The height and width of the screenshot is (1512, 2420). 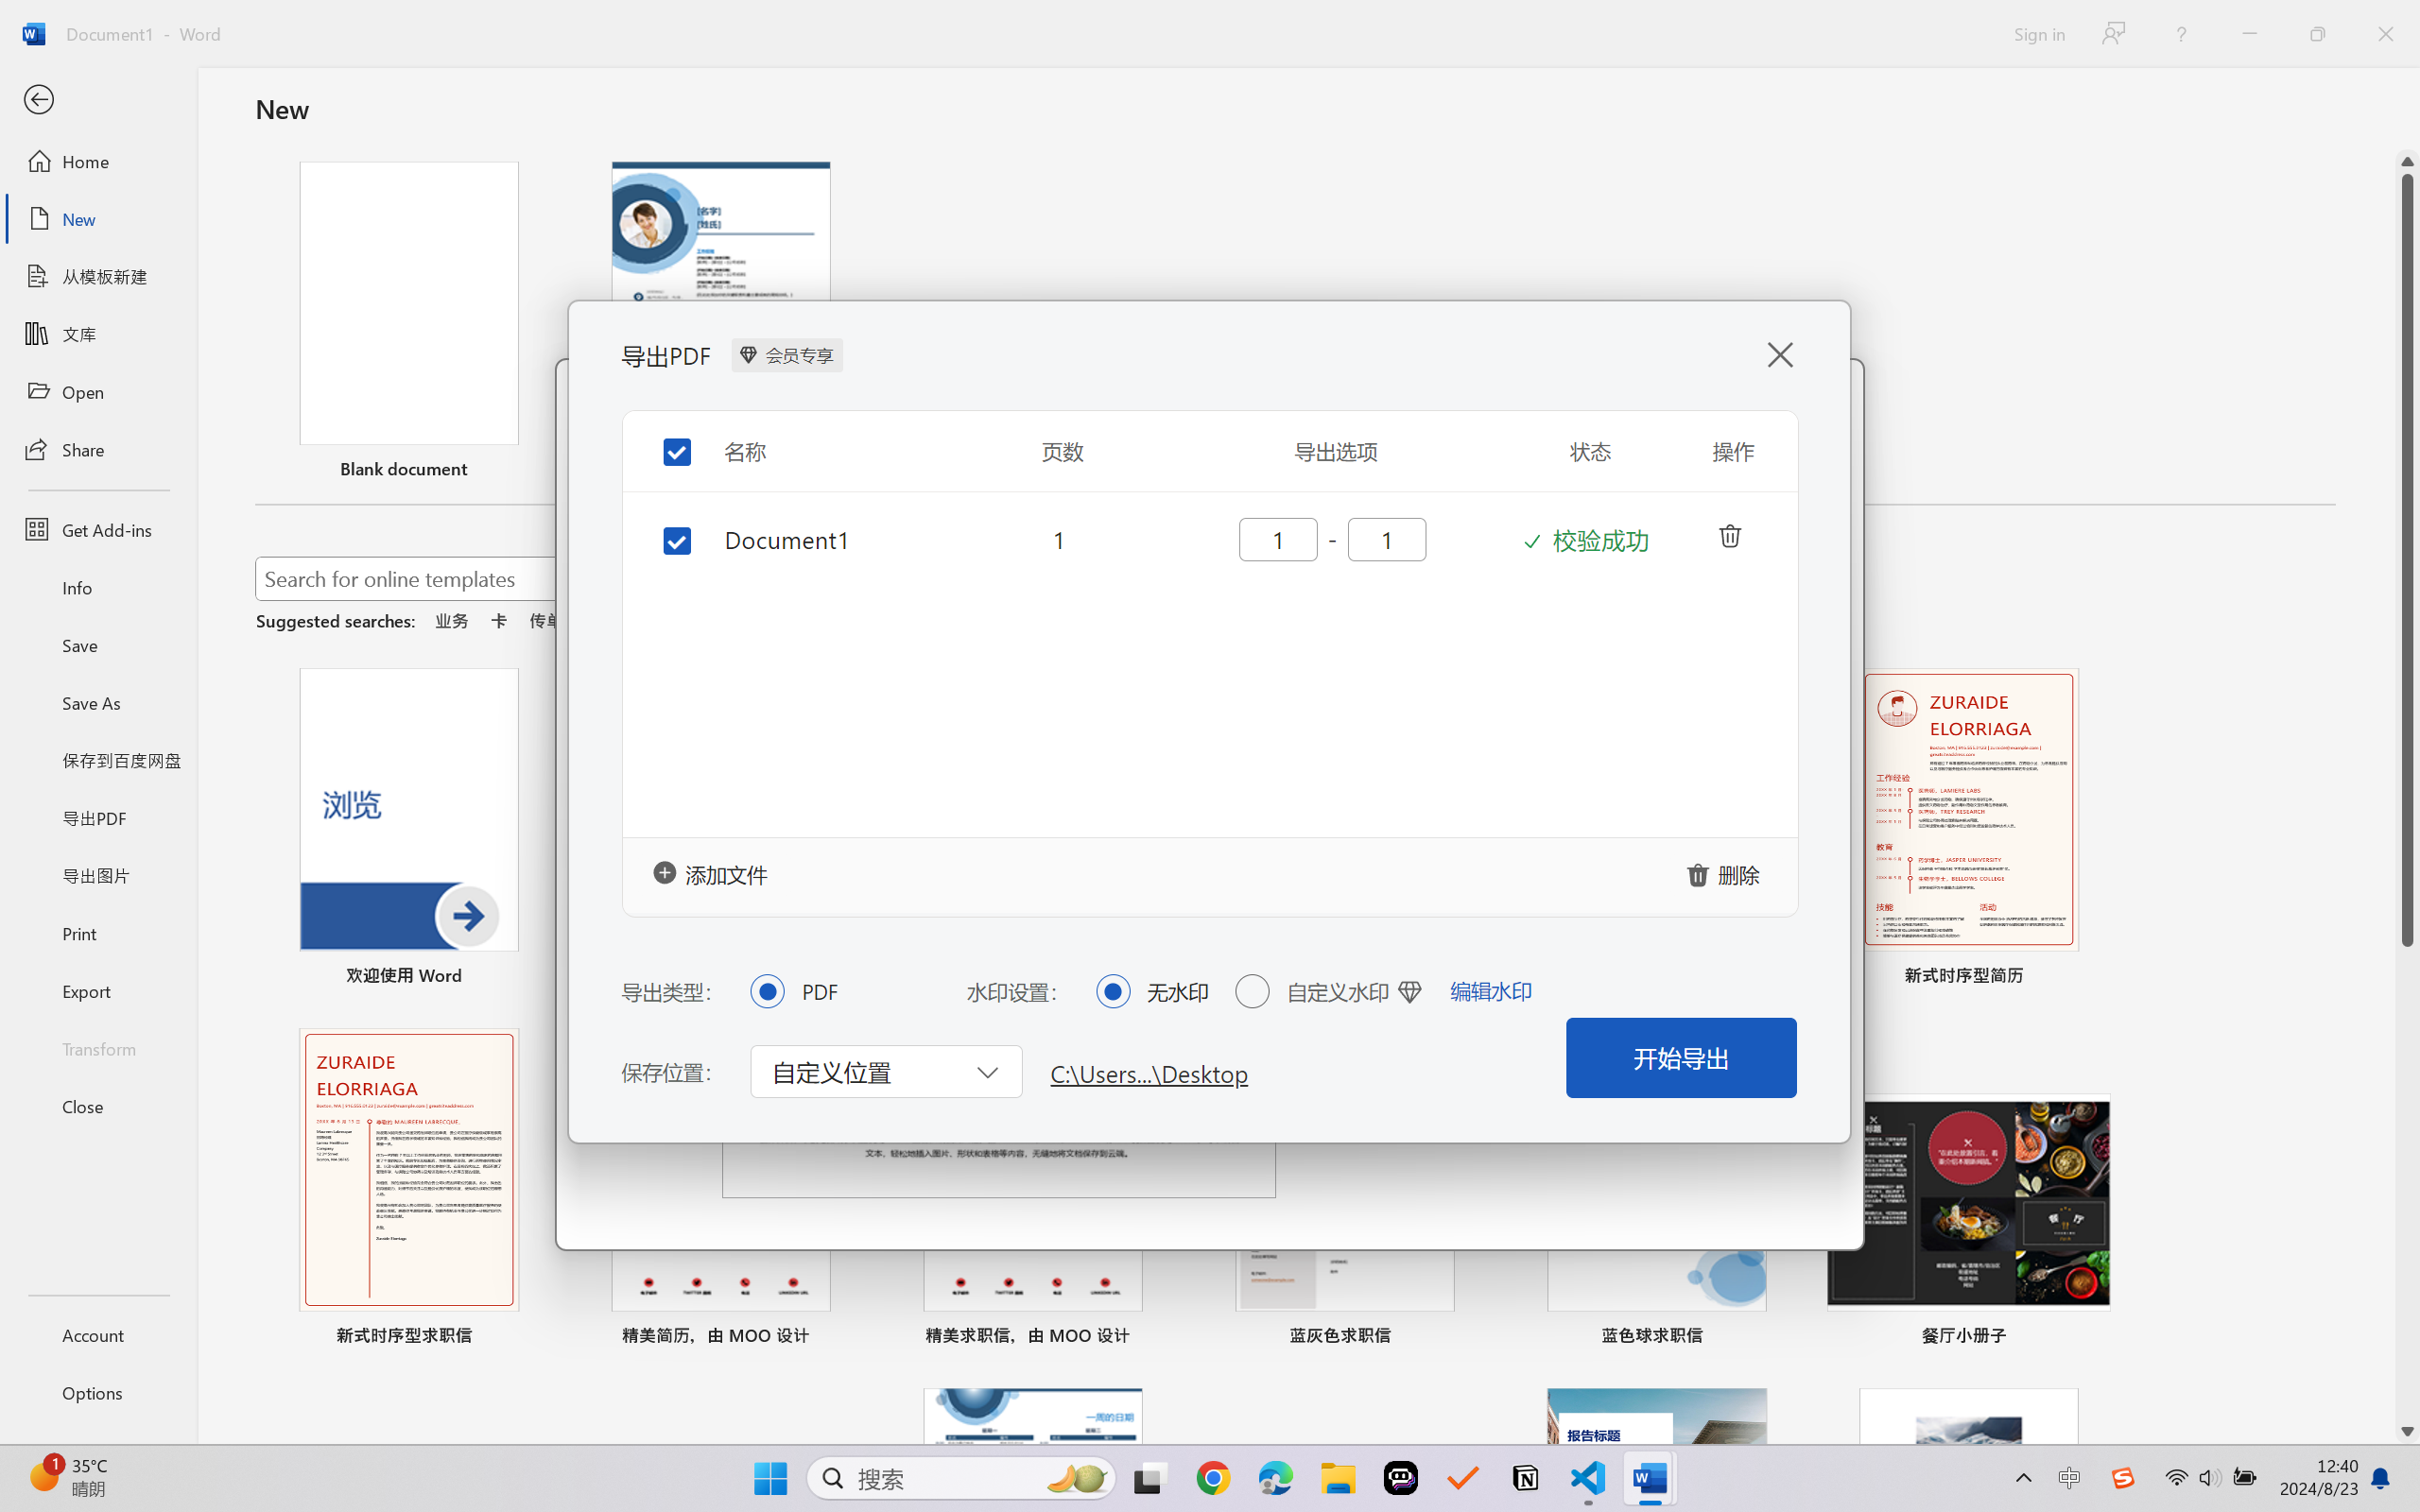 What do you see at coordinates (1729, 533) in the screenshot?
I see `deleteColumn` at bounding box center [1729, 533].